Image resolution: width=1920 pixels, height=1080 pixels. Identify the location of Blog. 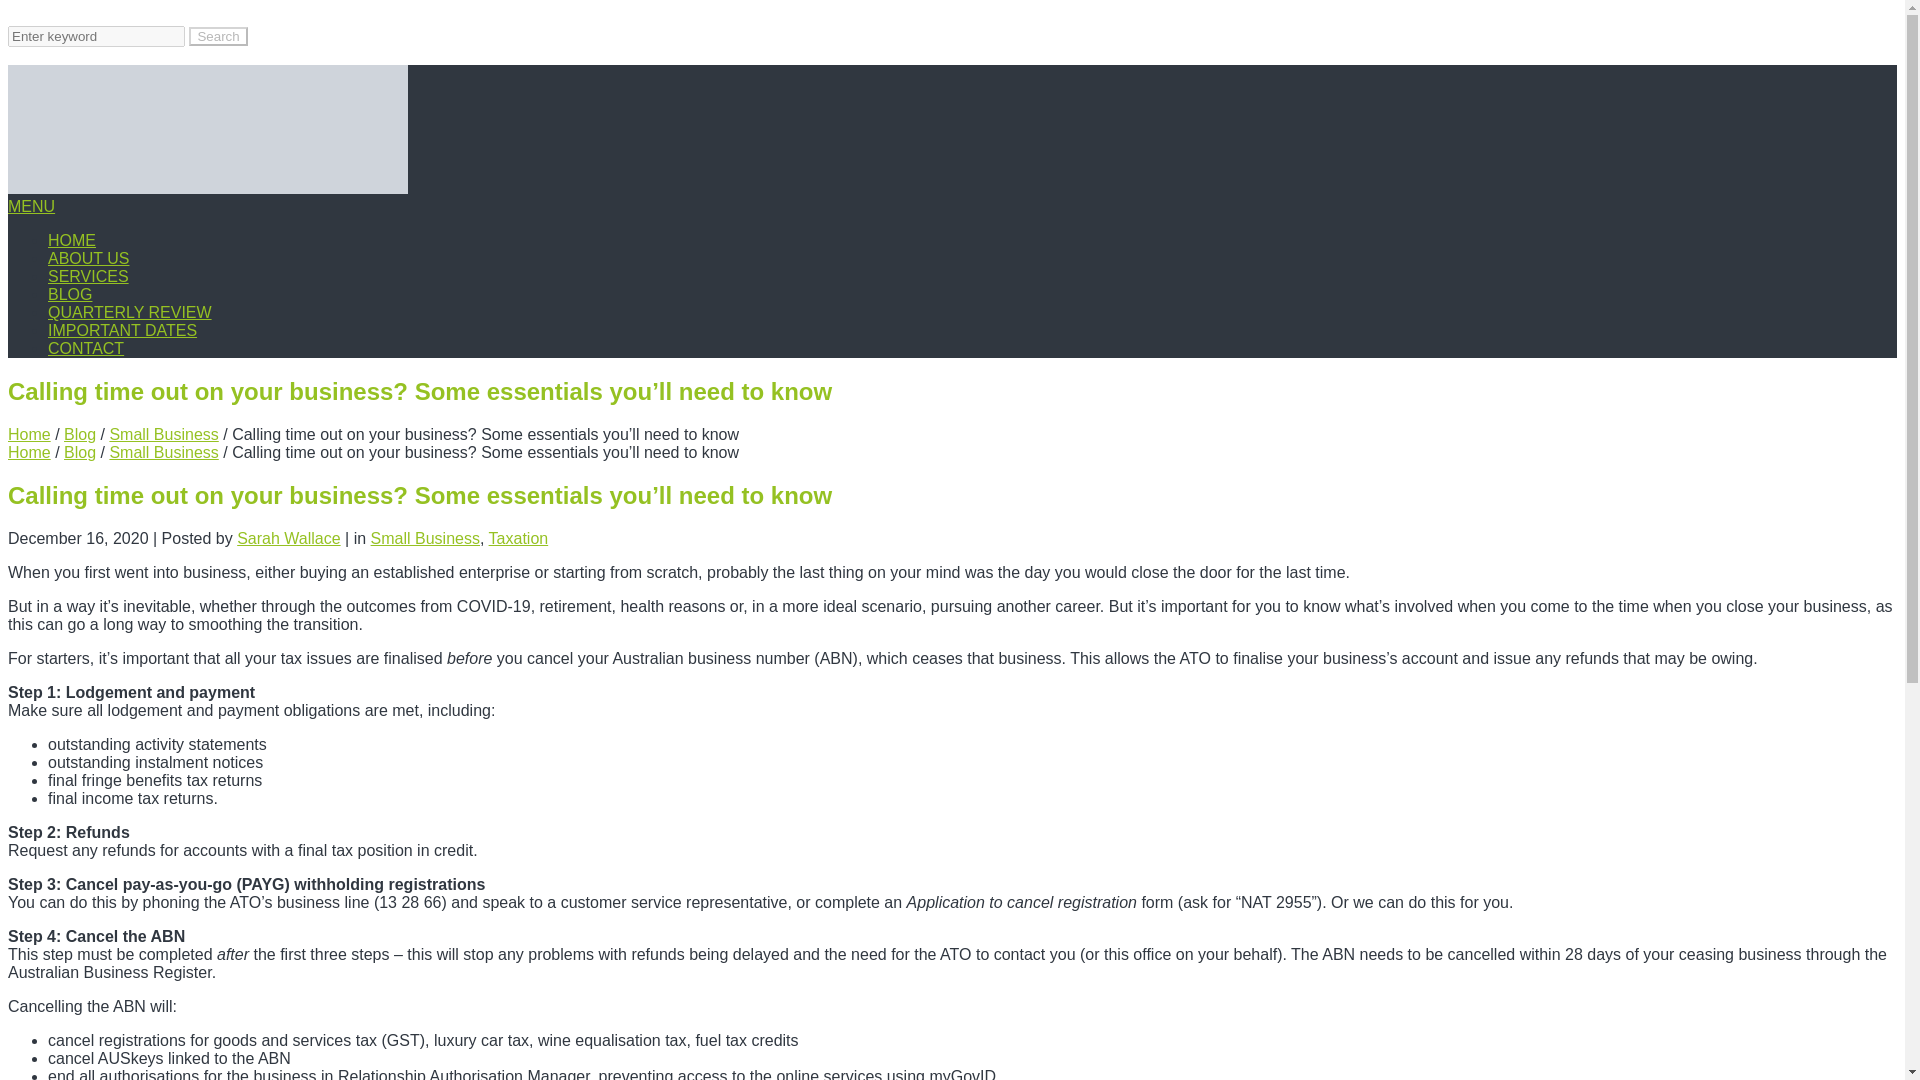
(80, 434).